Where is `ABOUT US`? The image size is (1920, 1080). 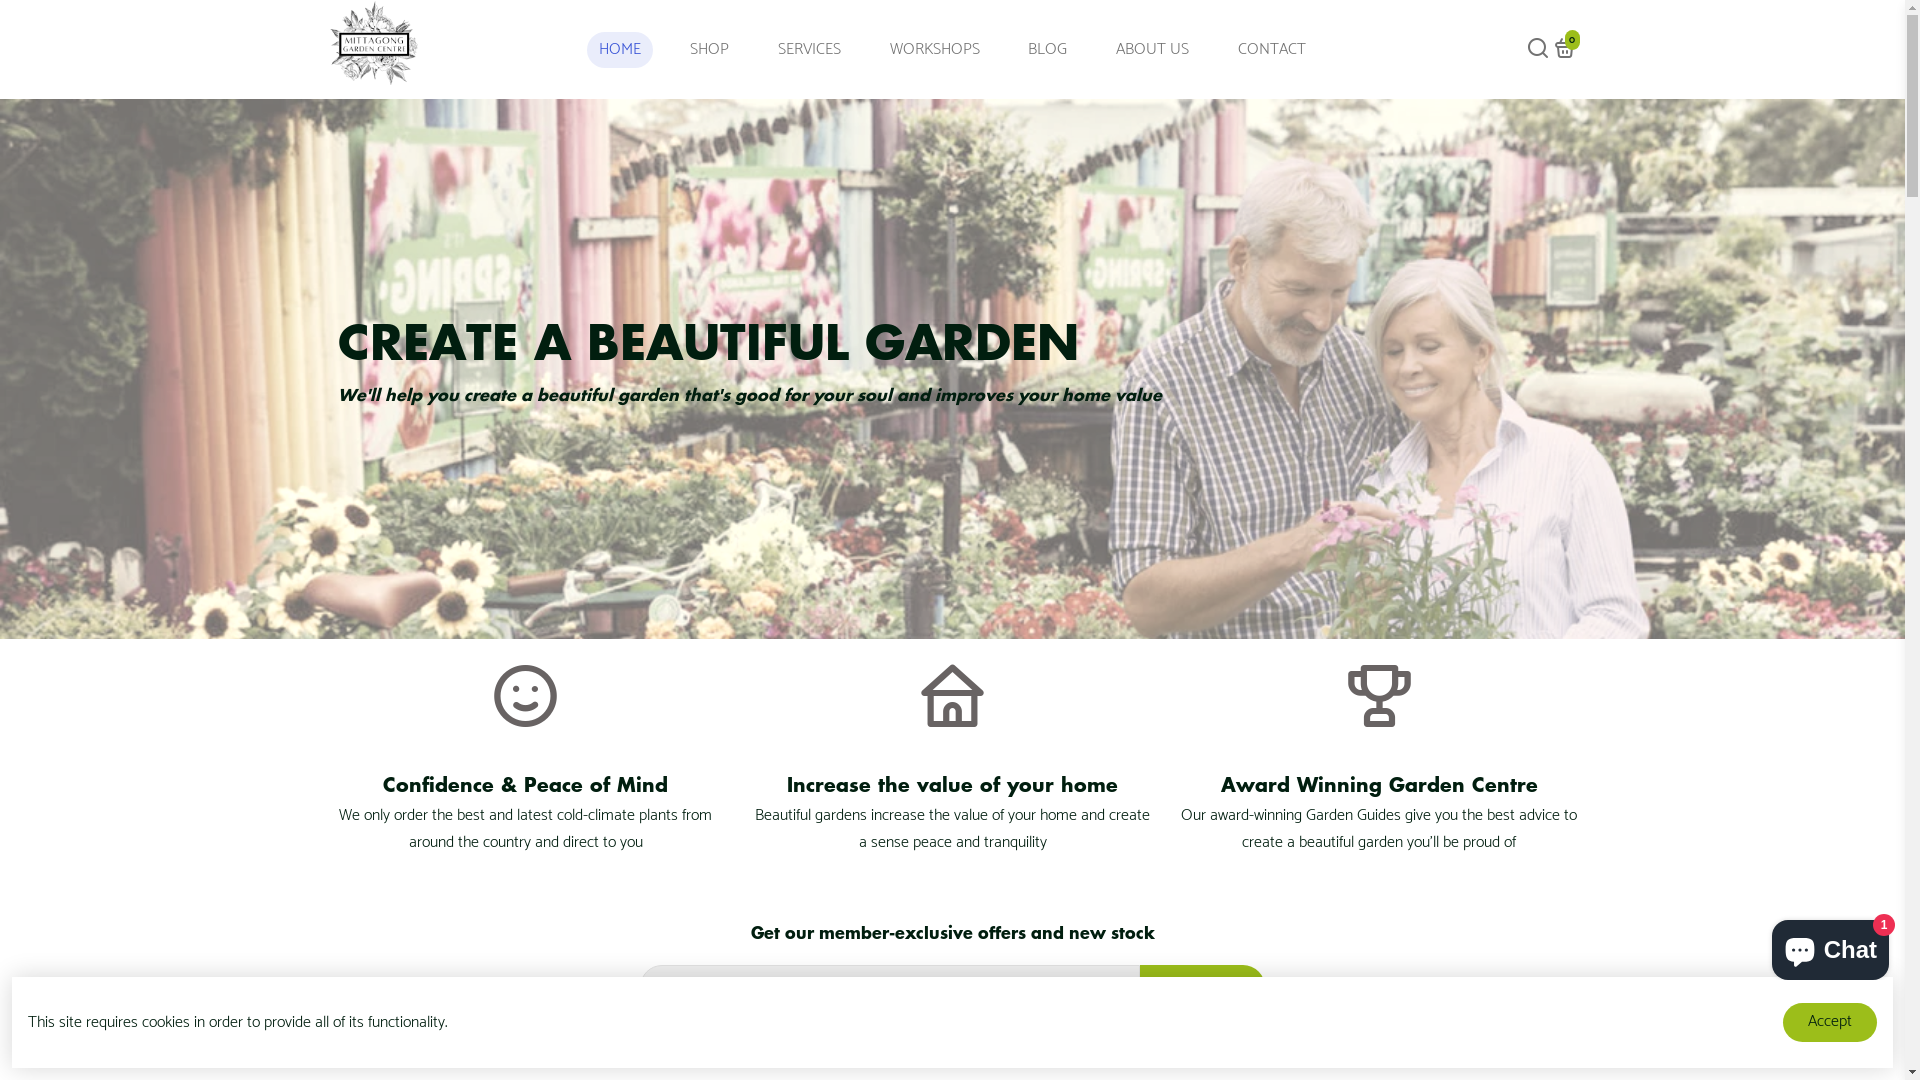 ABOUT US is located at coordinates (1152, 50).